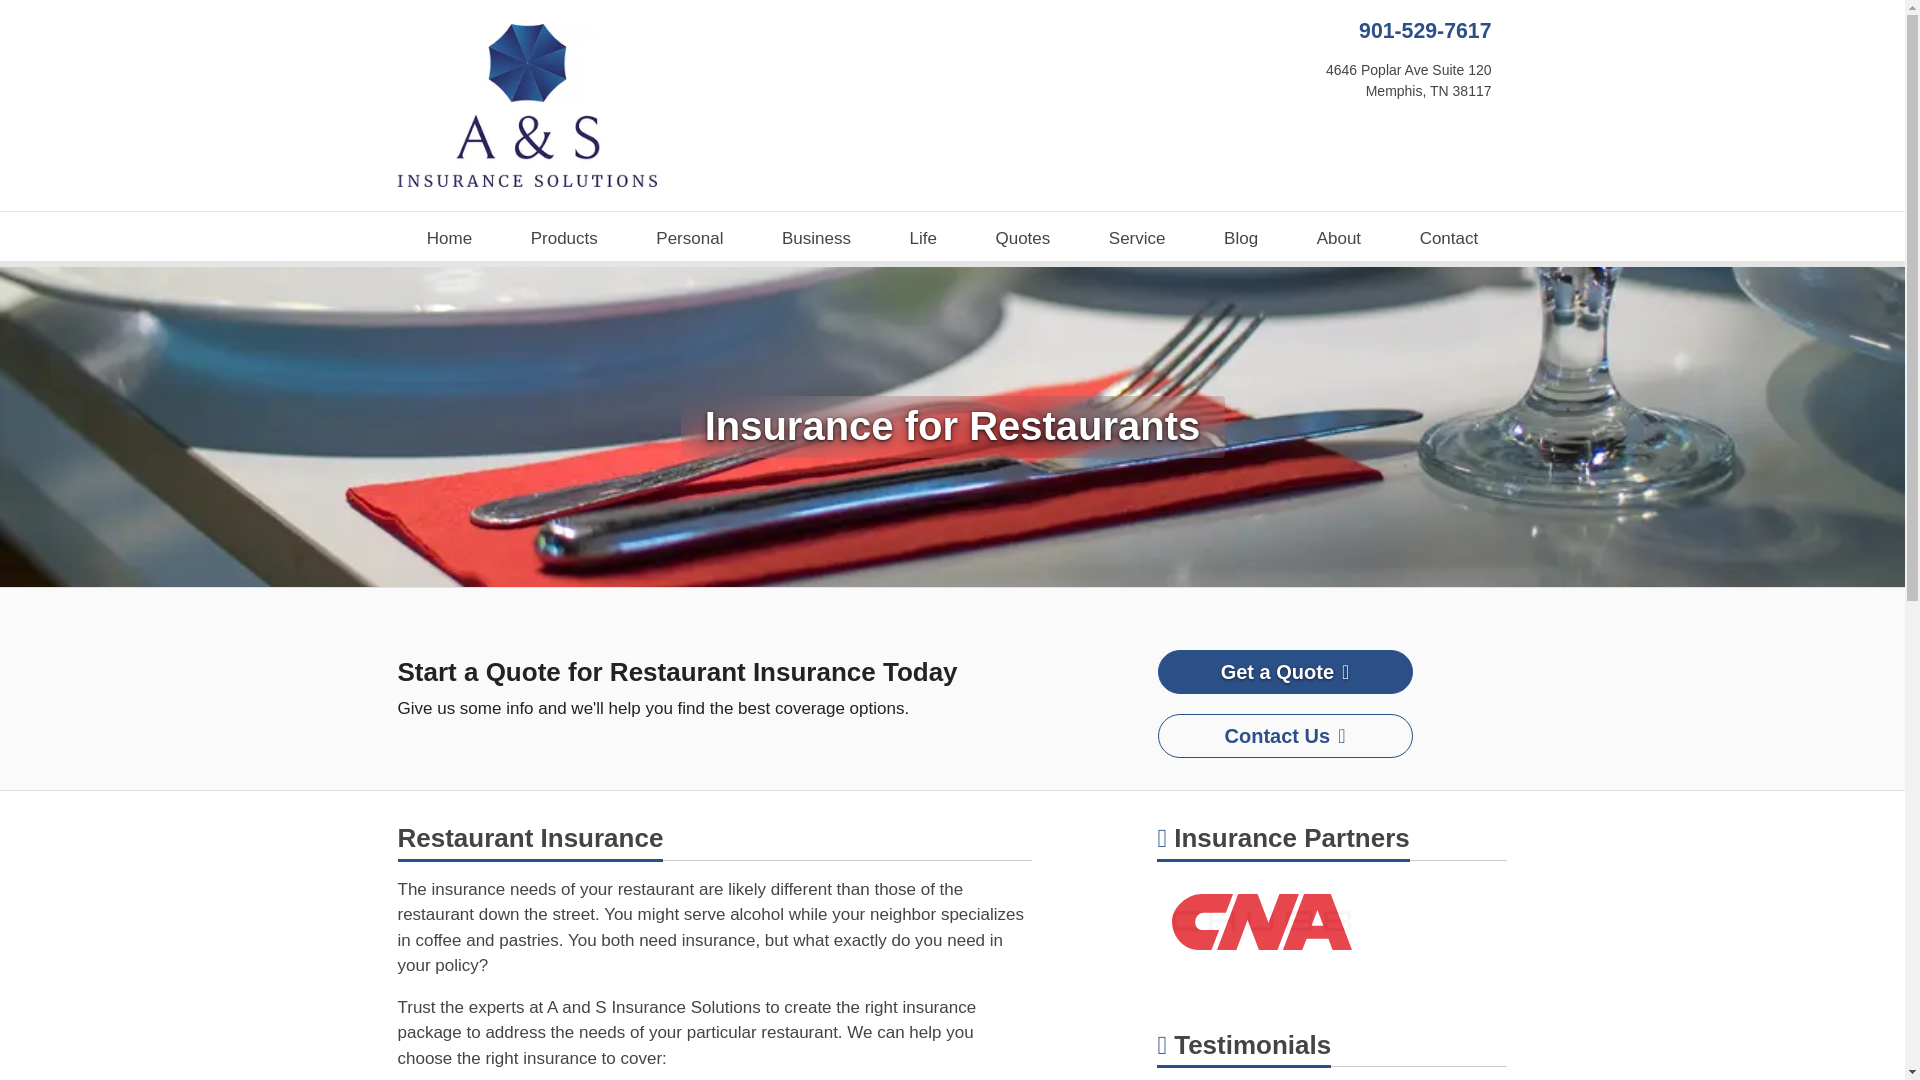  Describe the element at coordinates (1448, 239) in the screenshot. I see `Chubb` at that location.